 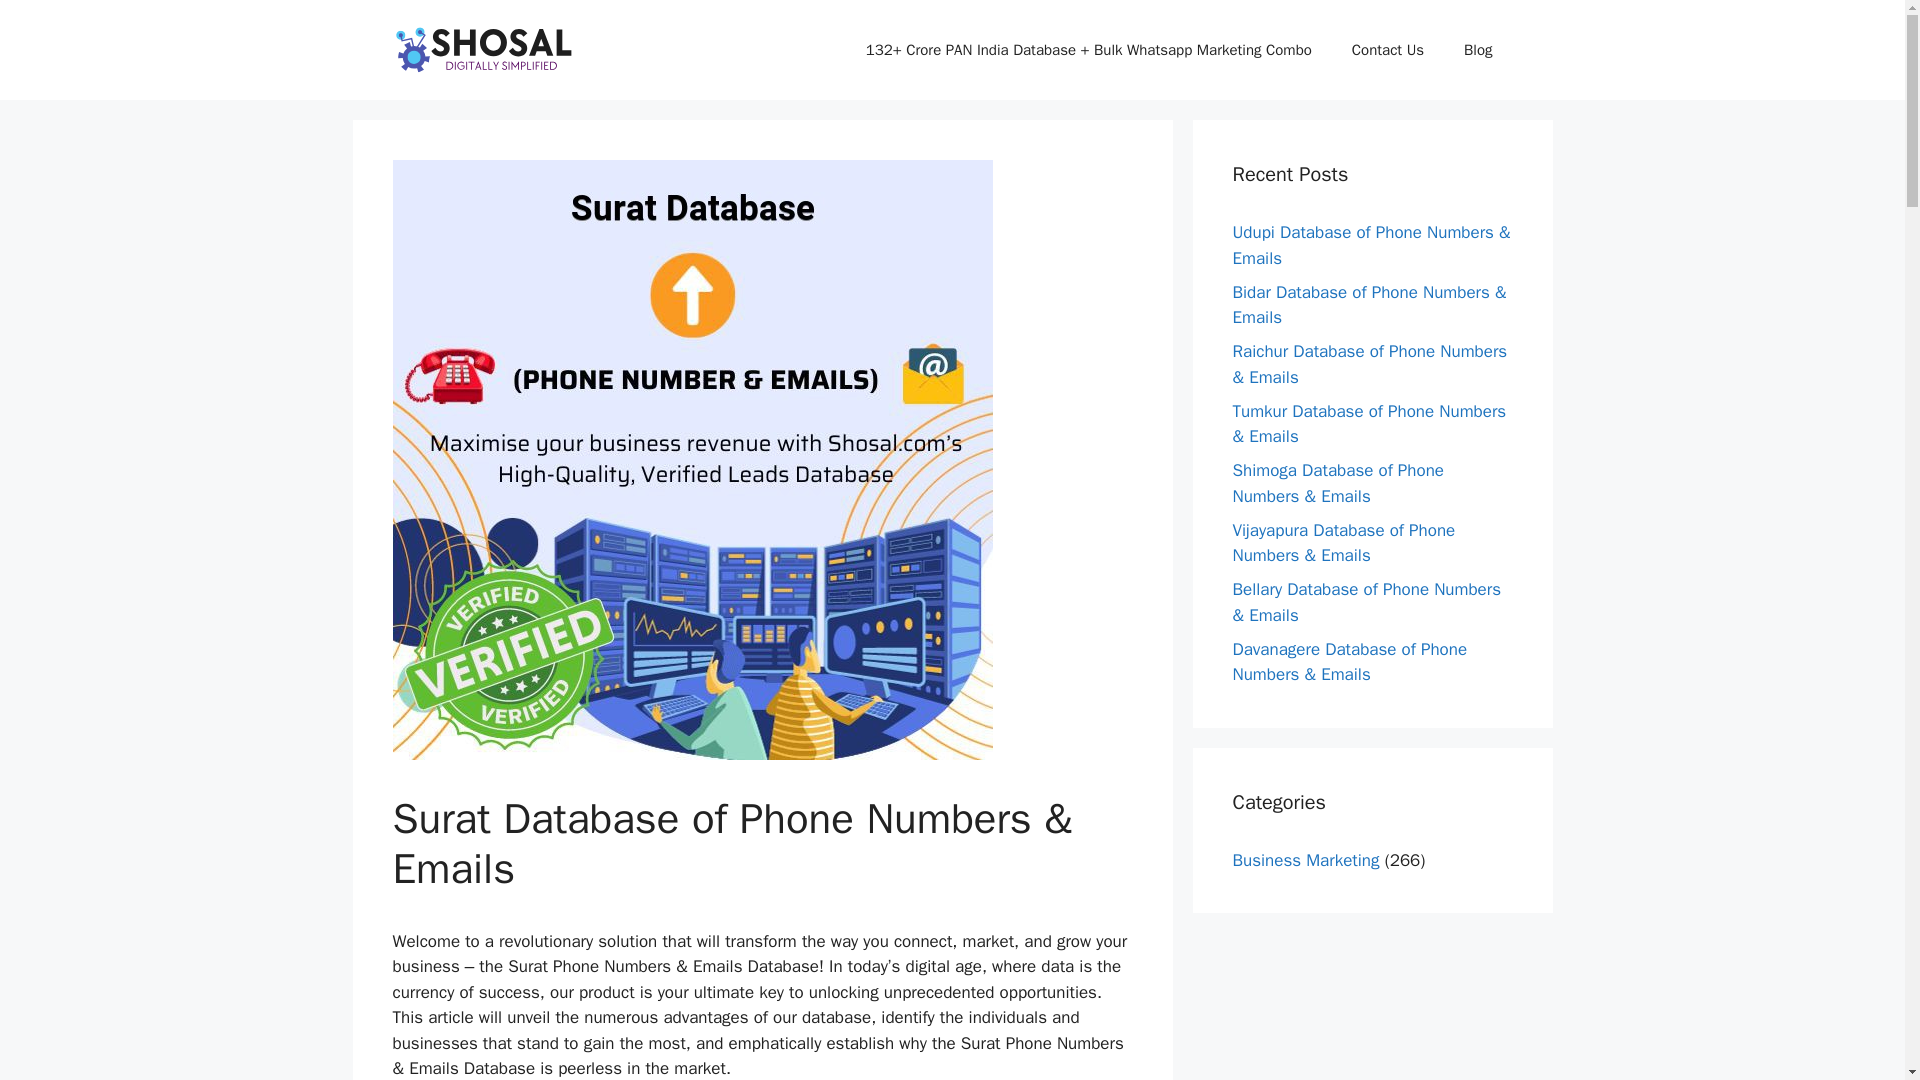 I want to click on Blog, so click(x=1478, y=50).